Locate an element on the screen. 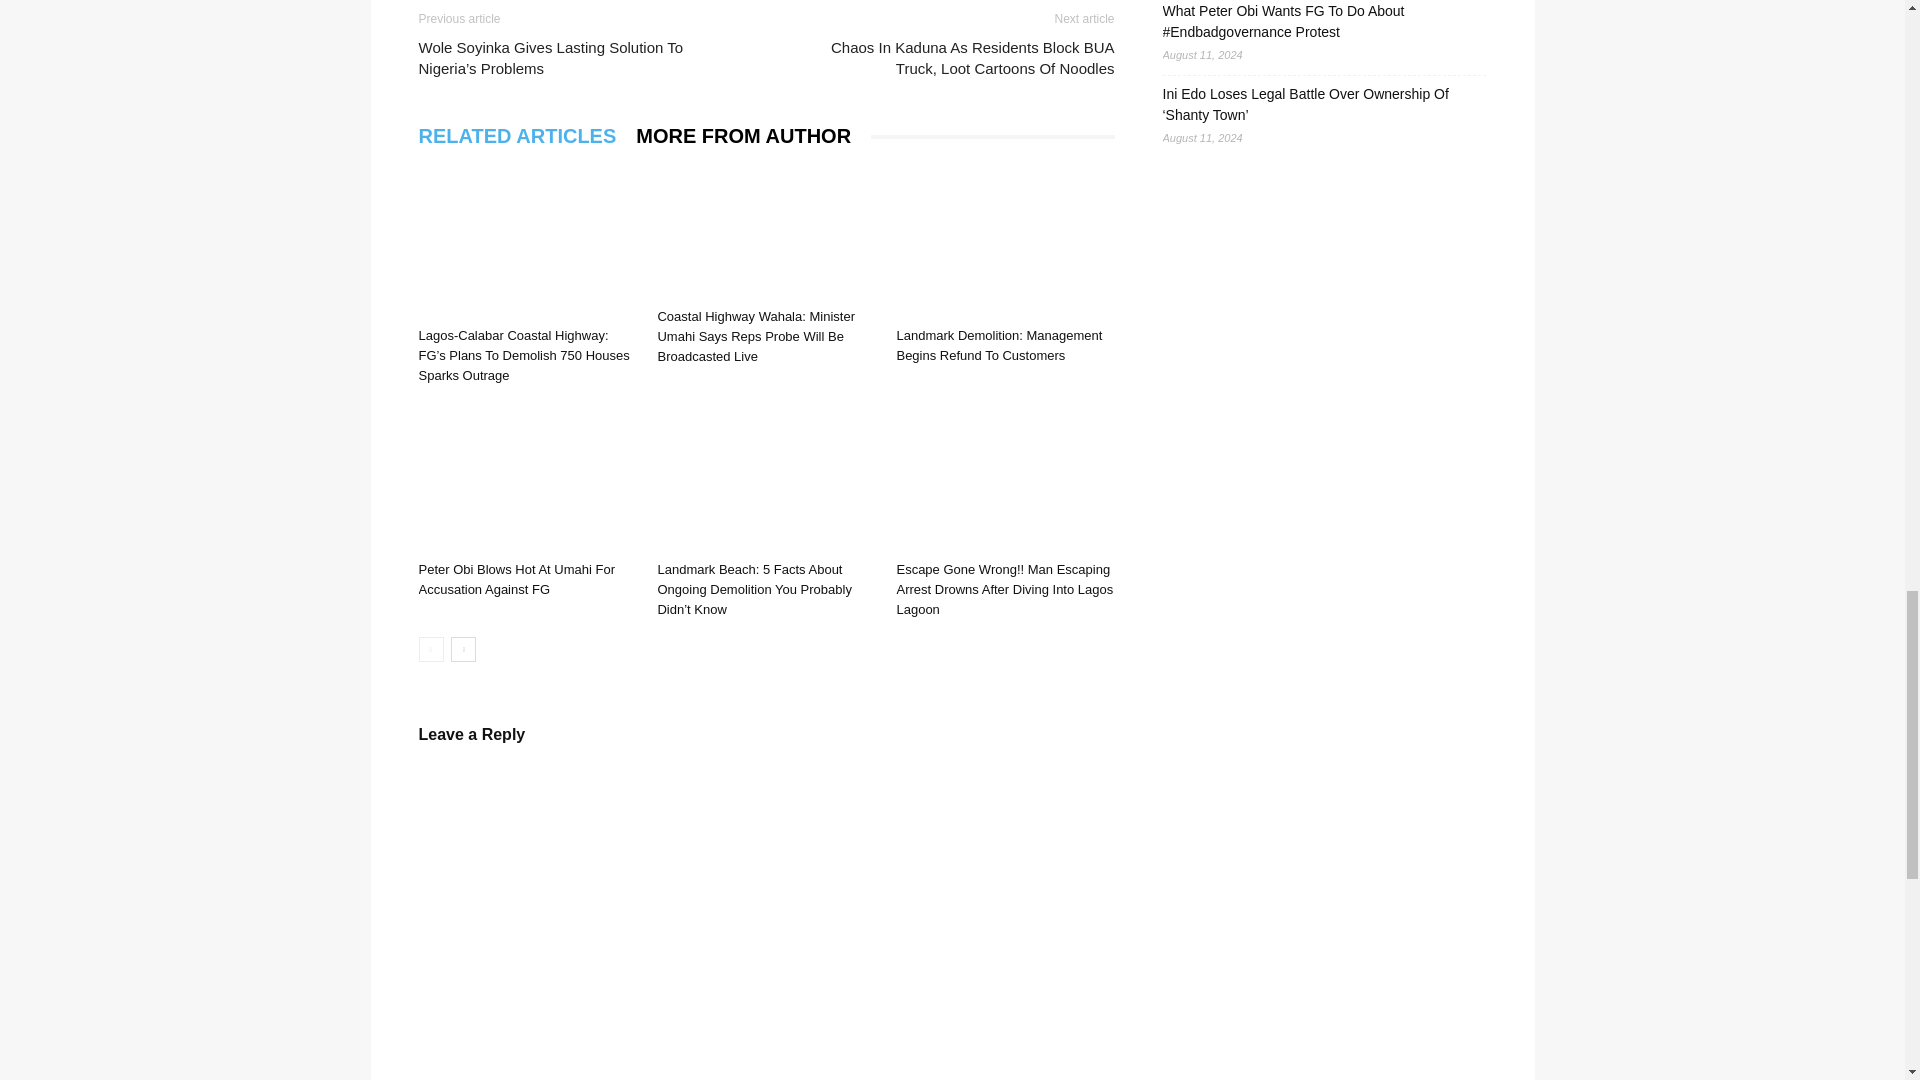 This screenshot has width=1920, height=1080. Peter Obi Blows Hot At Umahi For Accusation Against FG is located at coordinates (516, 579).